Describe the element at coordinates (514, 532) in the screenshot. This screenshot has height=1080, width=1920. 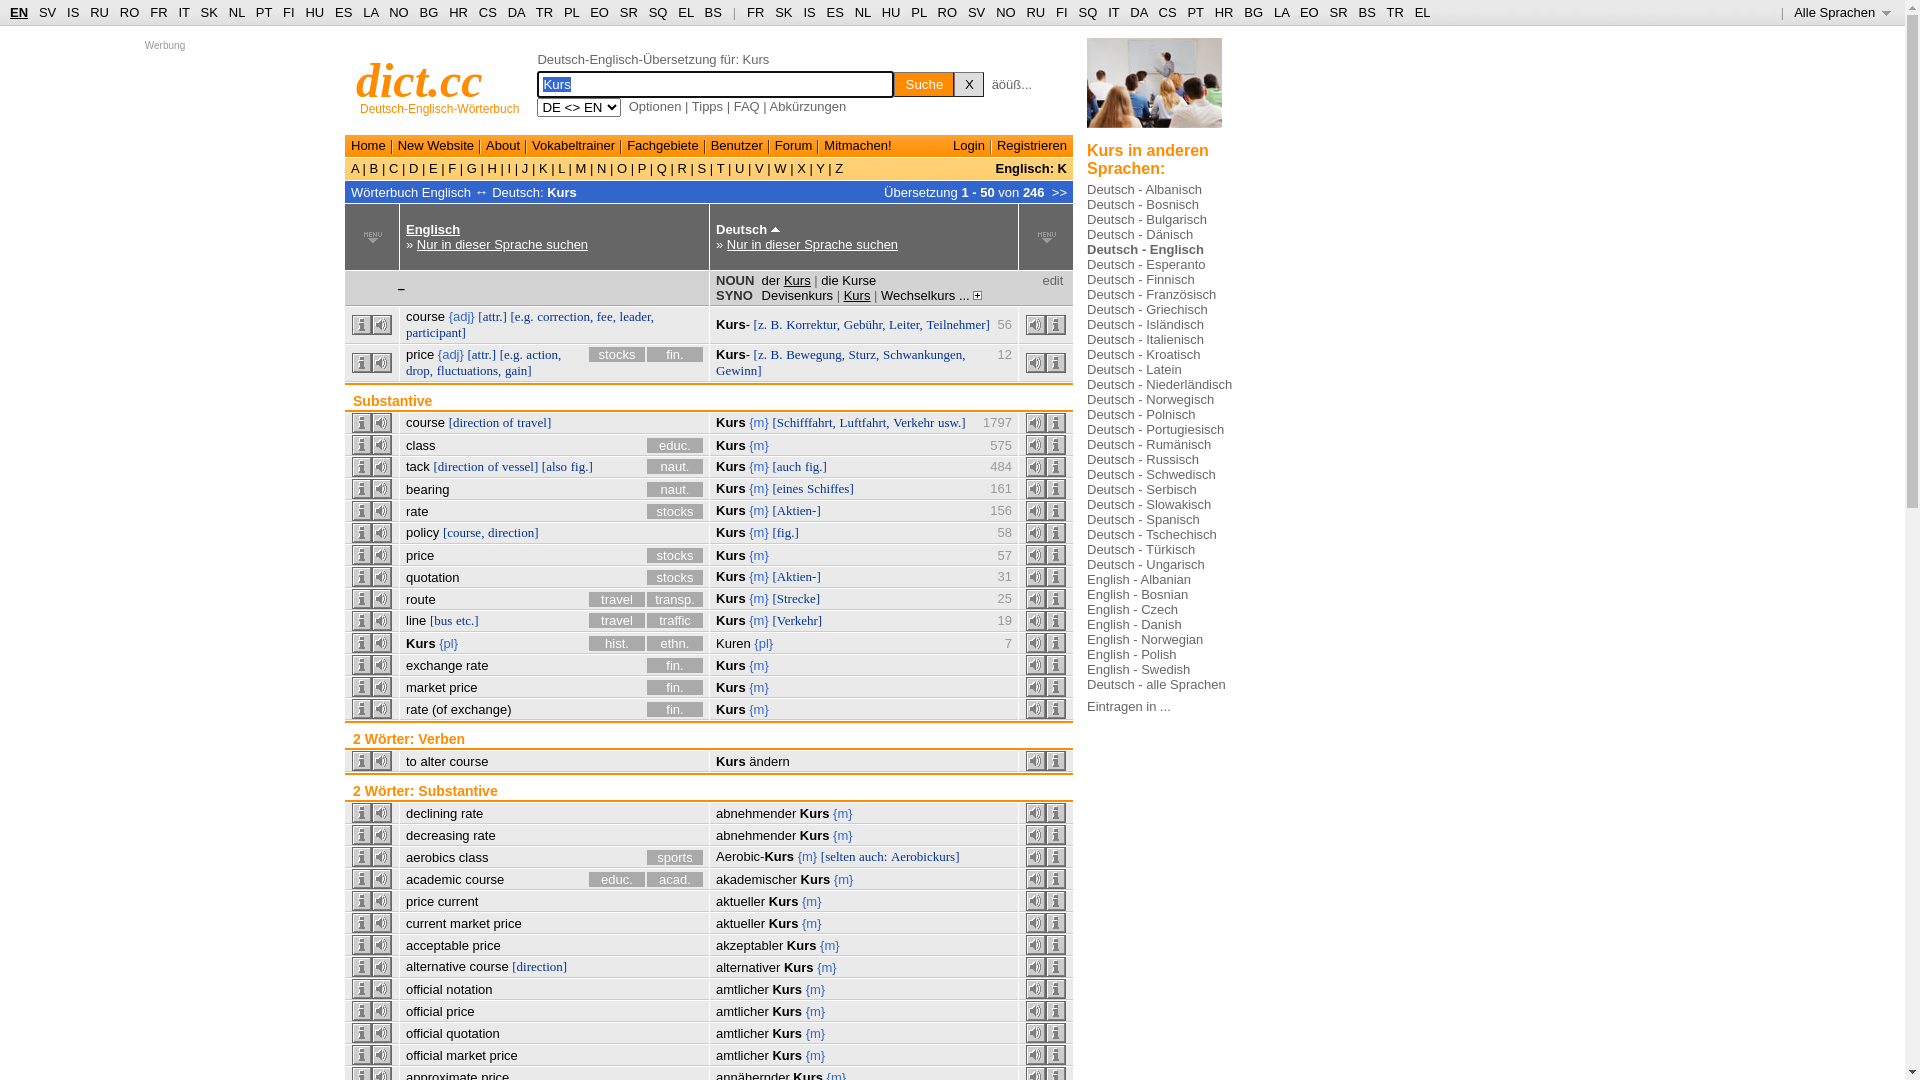
I see `direction]` at that location.